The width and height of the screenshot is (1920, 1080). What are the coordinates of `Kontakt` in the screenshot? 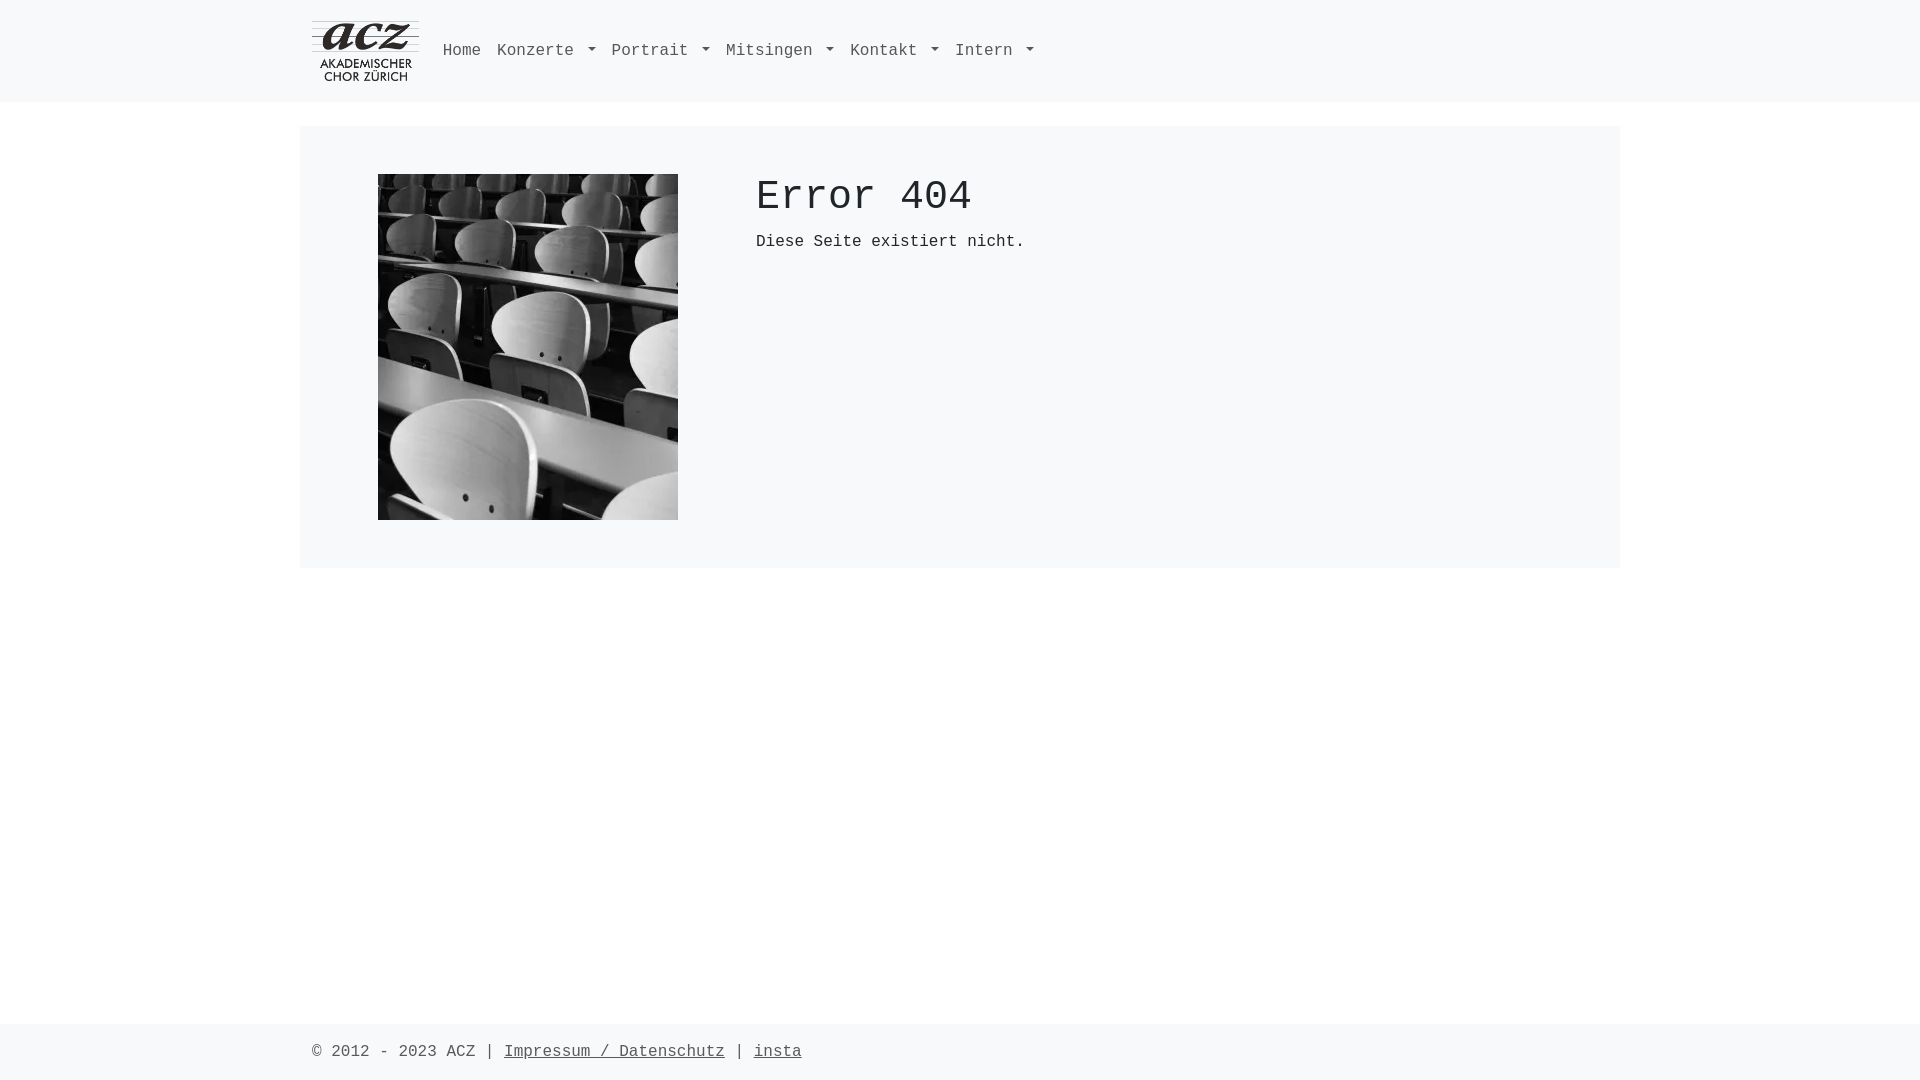 It's located at (894, 51).